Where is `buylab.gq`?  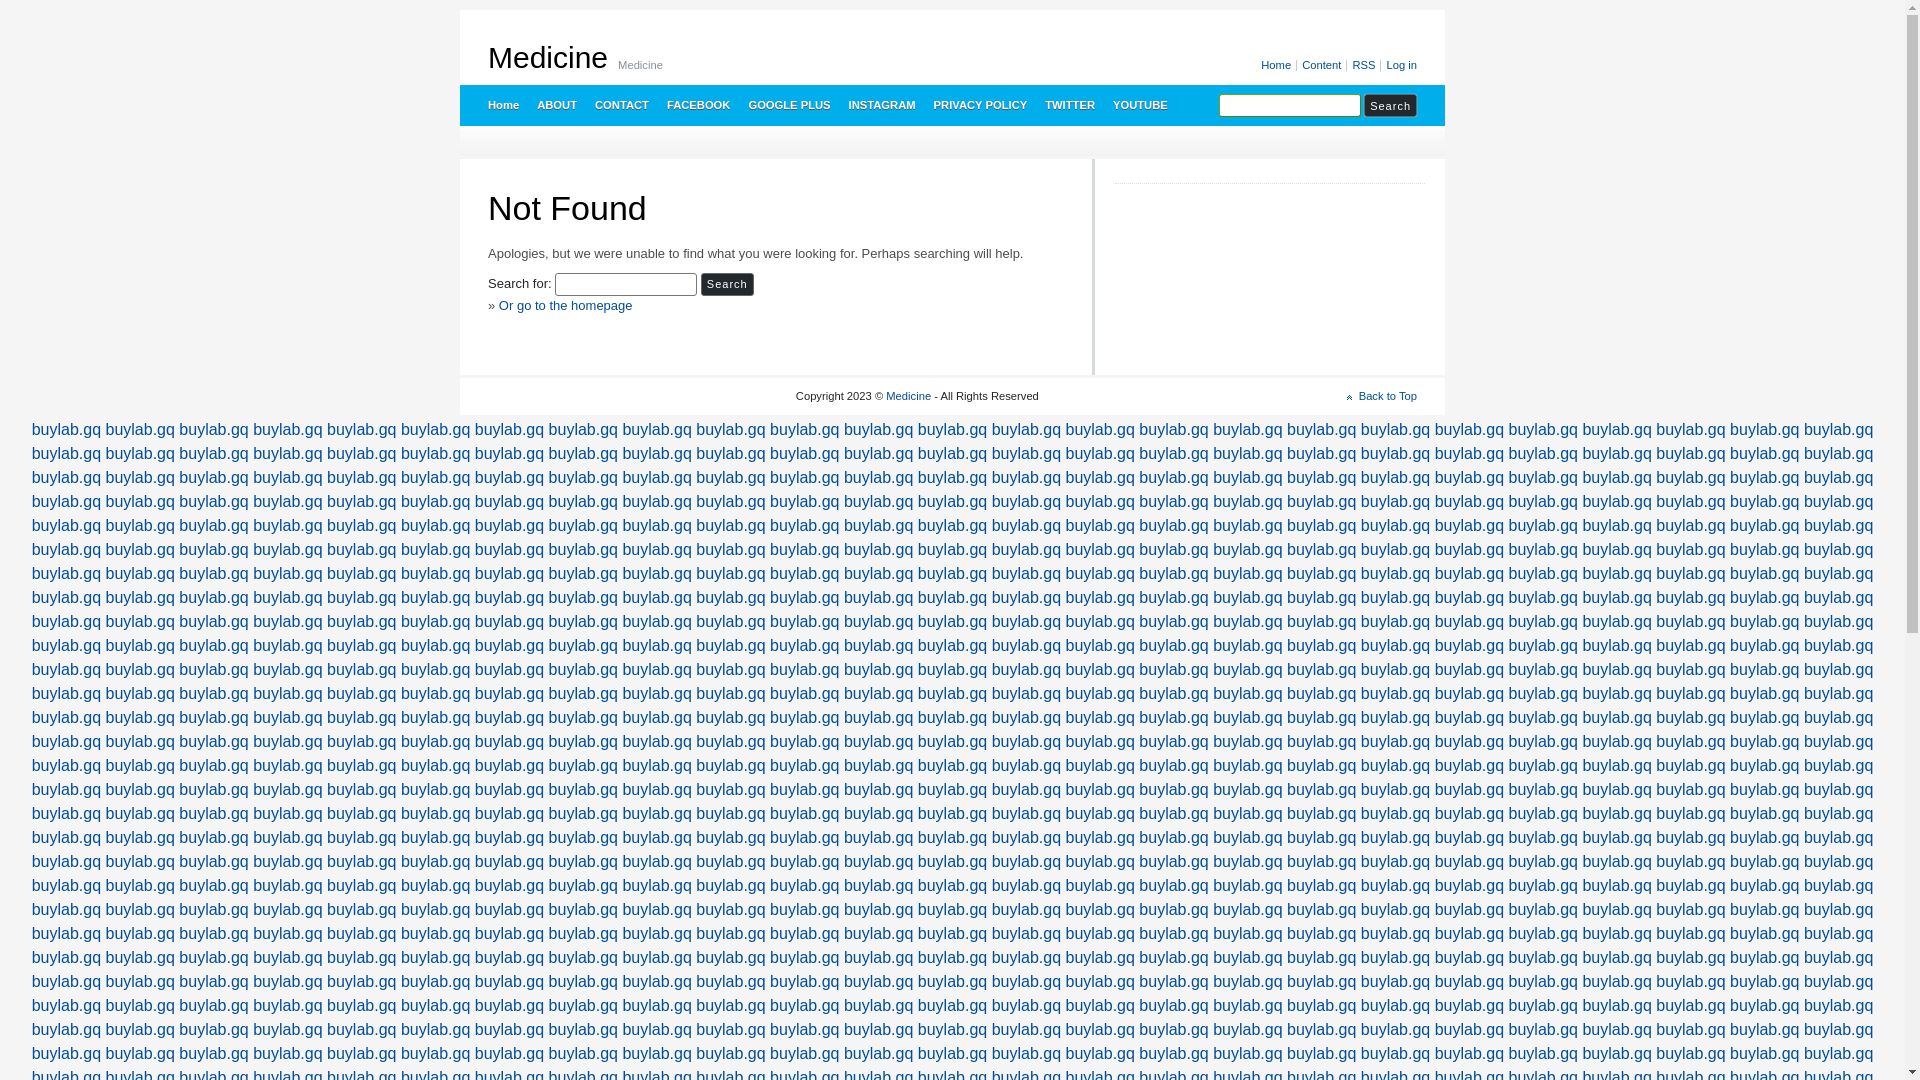 buylab.gq is located at coordinates (730, 1054).